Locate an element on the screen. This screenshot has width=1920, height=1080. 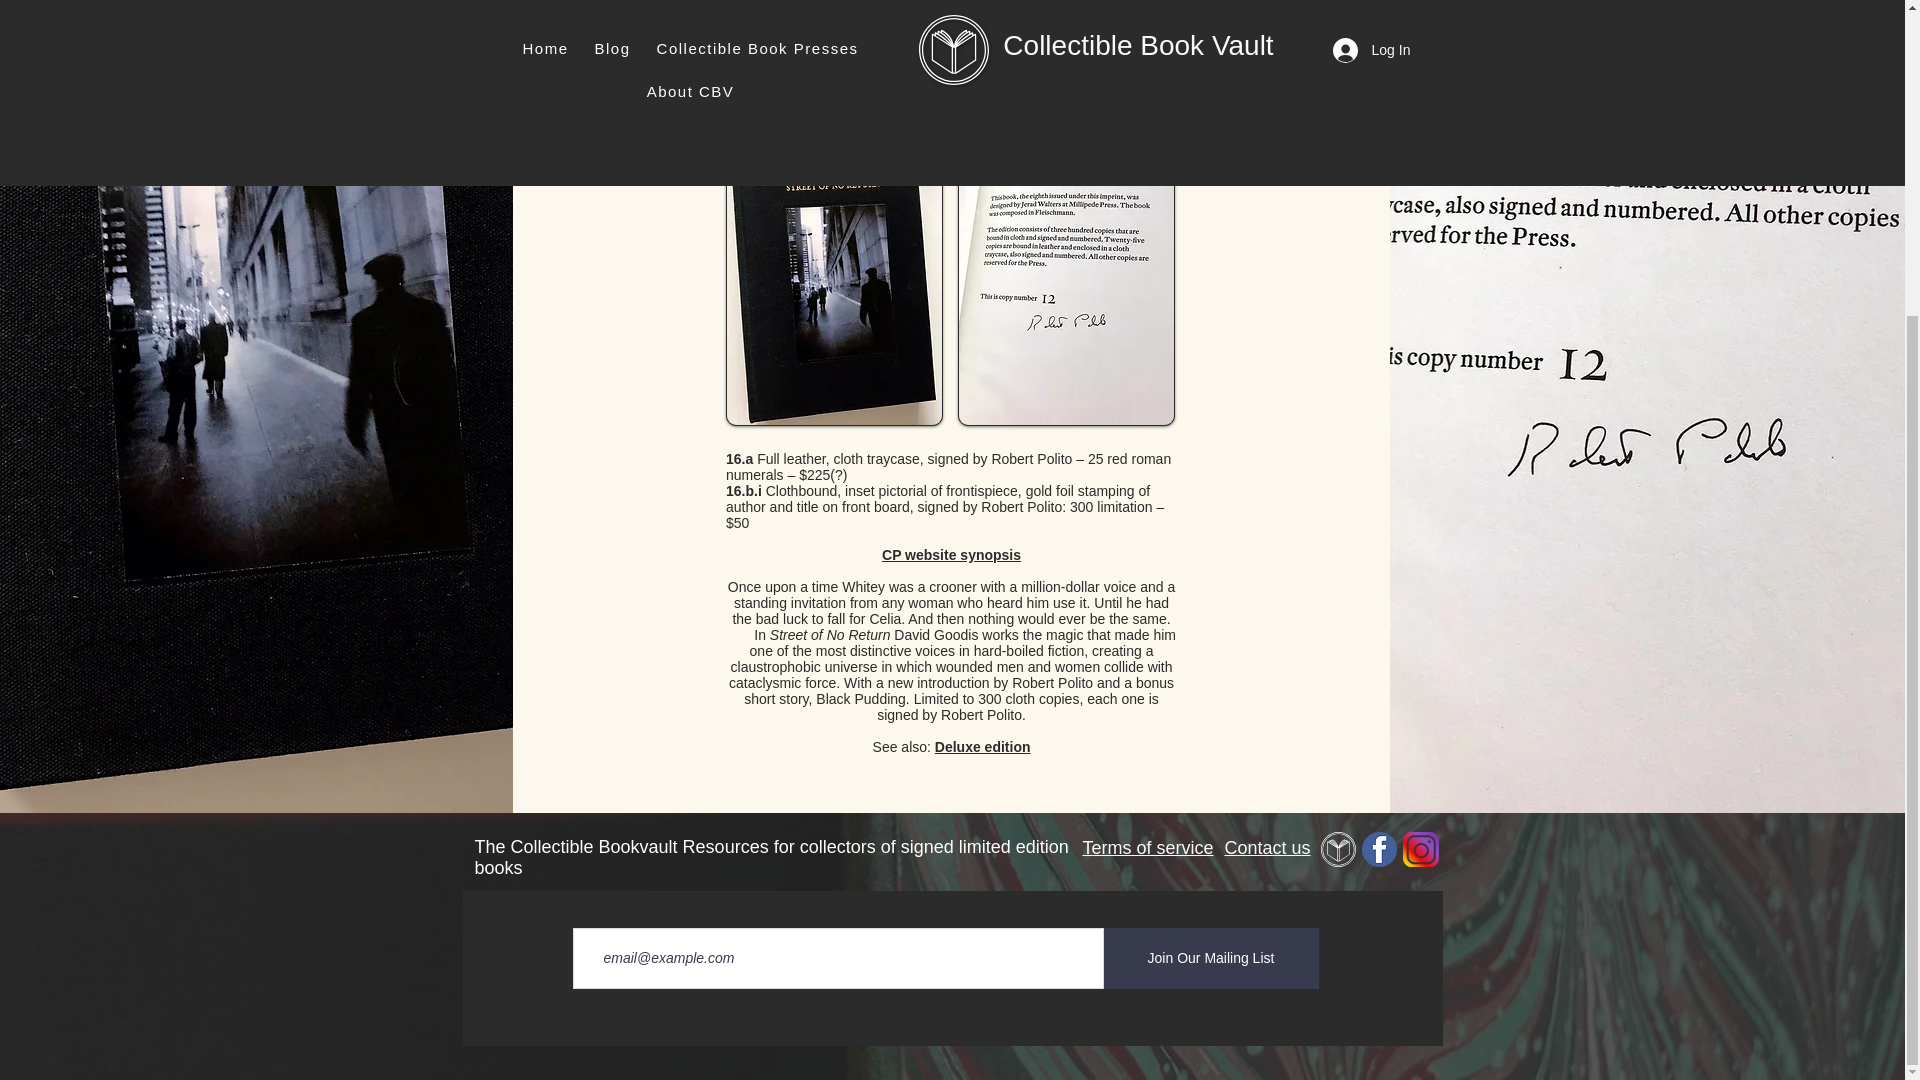
png-clipart-discord-computer-servers-tea is located at coordinates (1420, 849).